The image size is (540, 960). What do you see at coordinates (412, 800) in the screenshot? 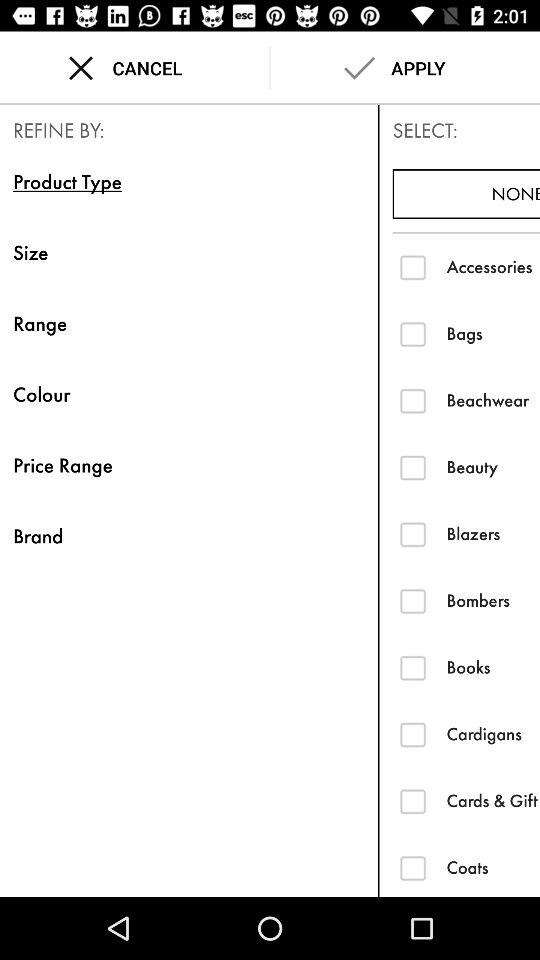
I see `select the category` at bounding box center [412, 800].